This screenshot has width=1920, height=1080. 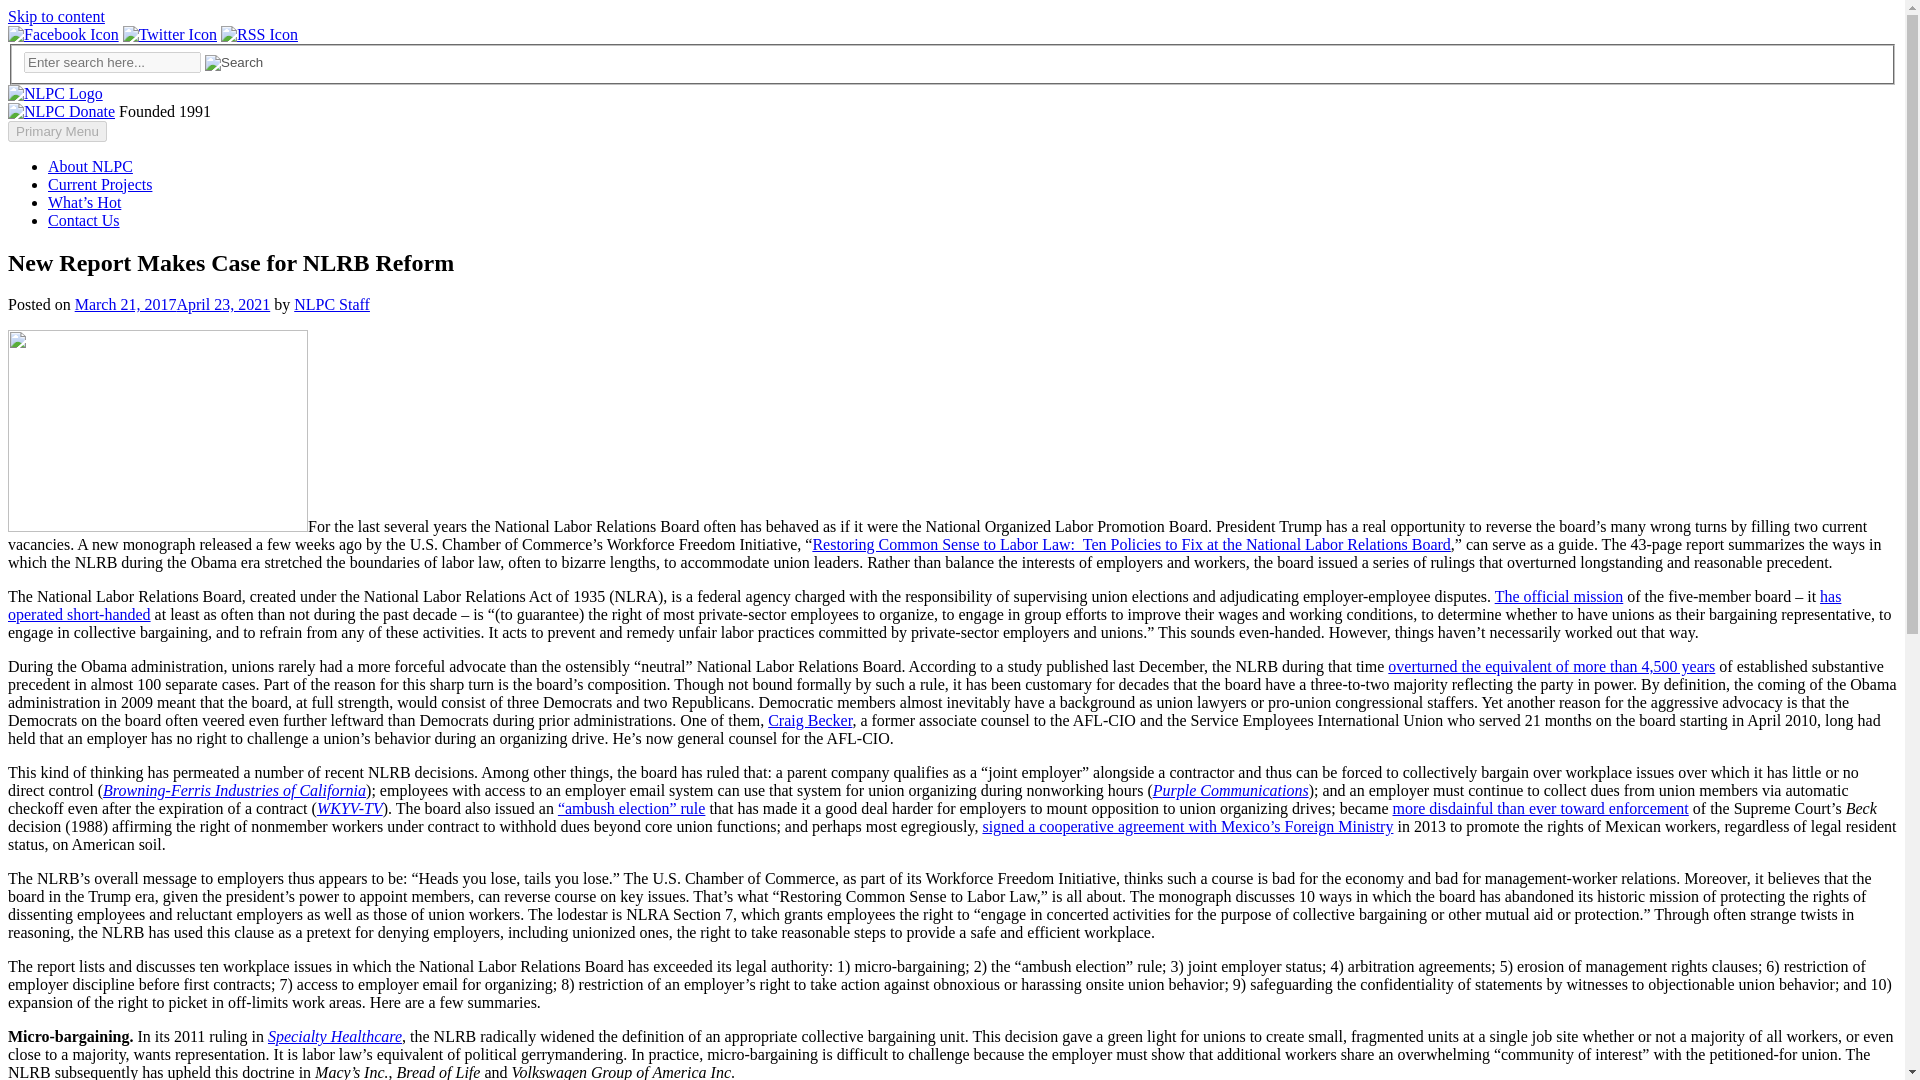 What do you see at coordinates (56, 16) in the screenshot?
I see `Skip to content` at bounding box center [56, 16].